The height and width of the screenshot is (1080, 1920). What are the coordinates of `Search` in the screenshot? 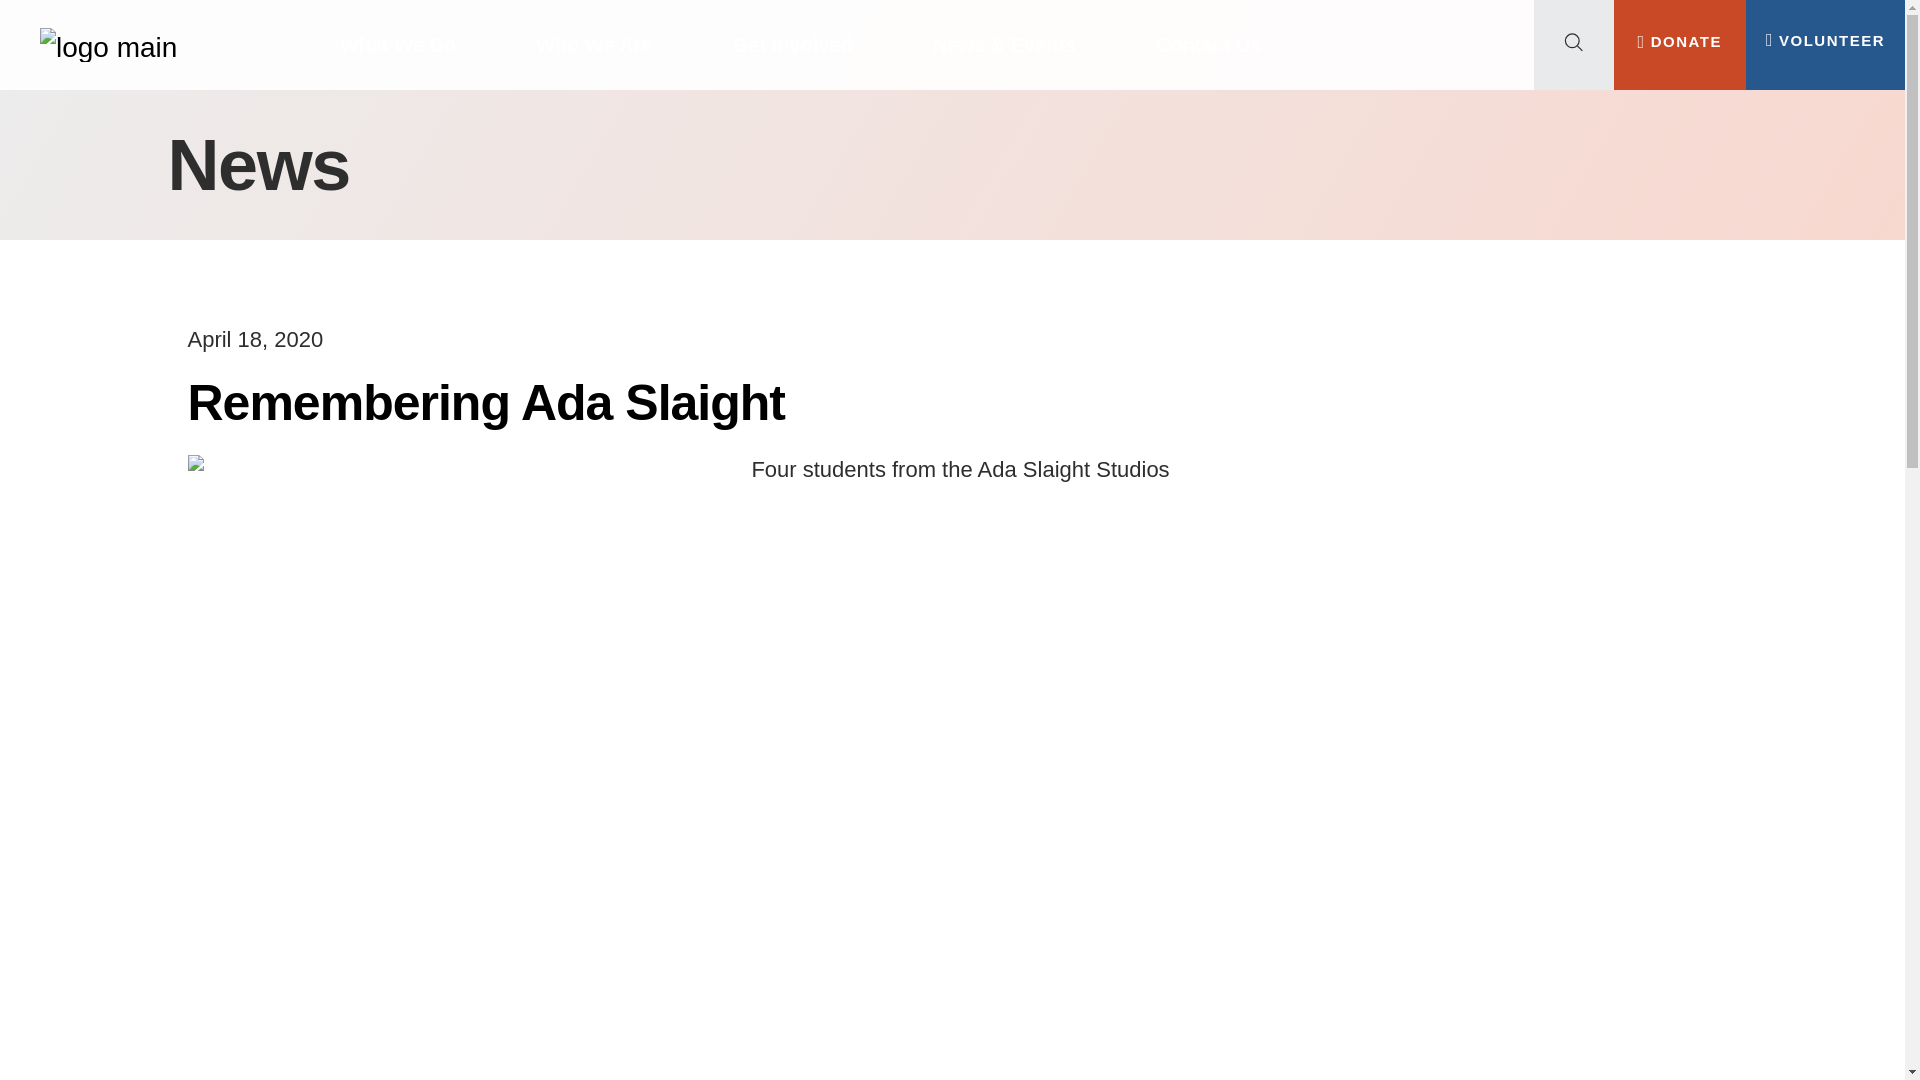 It's located at (184, 120).